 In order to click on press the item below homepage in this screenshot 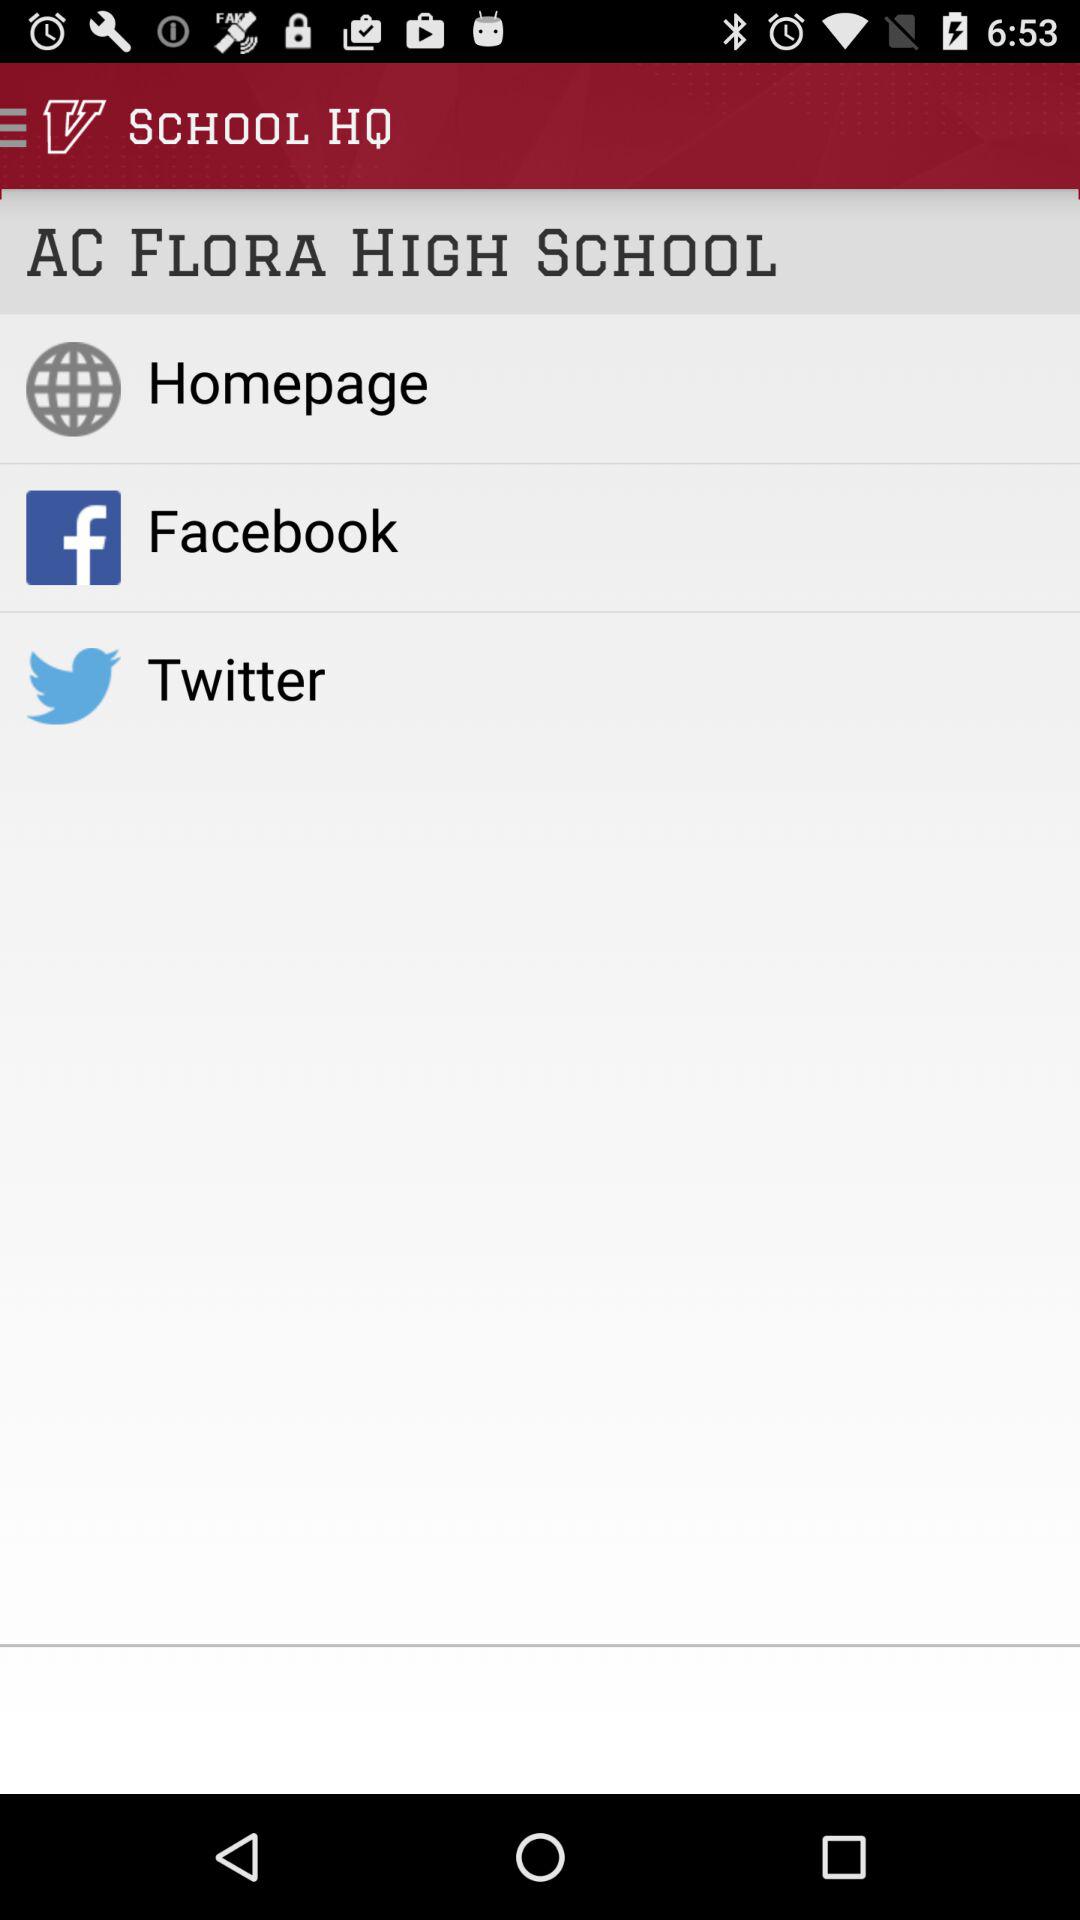, I will do `click(600, 528)`.